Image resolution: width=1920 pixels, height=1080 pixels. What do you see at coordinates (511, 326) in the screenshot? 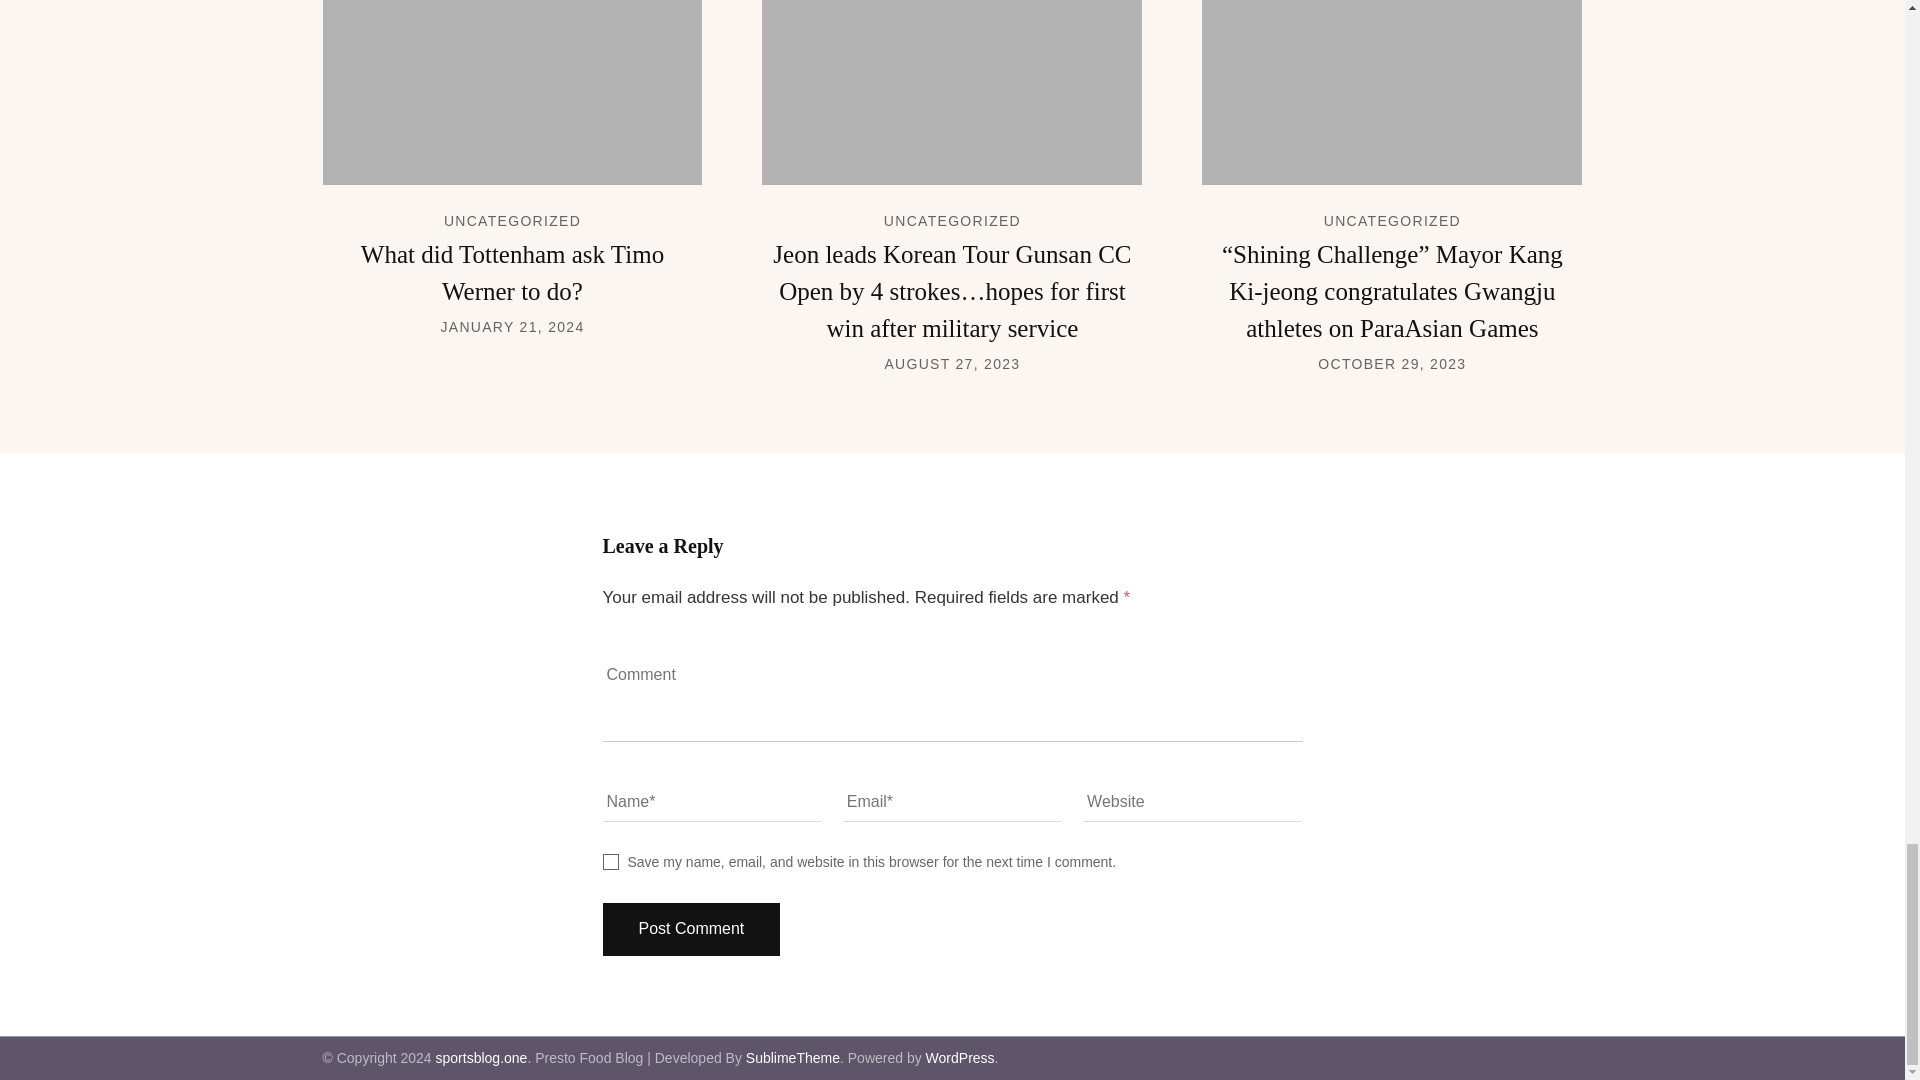
I see `JANUARY 21, 2024` at bounding box center [511, 326].